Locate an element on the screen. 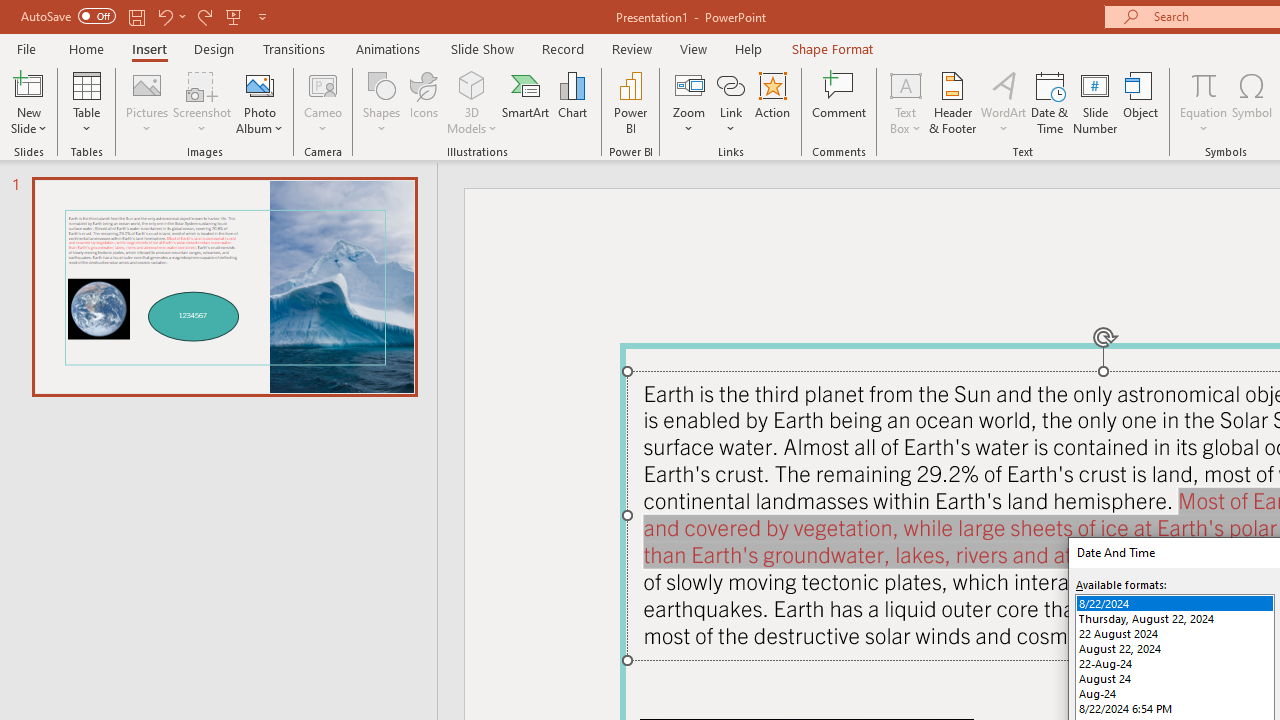 The height and width of the screenshot is (720, 1280). Power BI is located at coordinates (630, 102).